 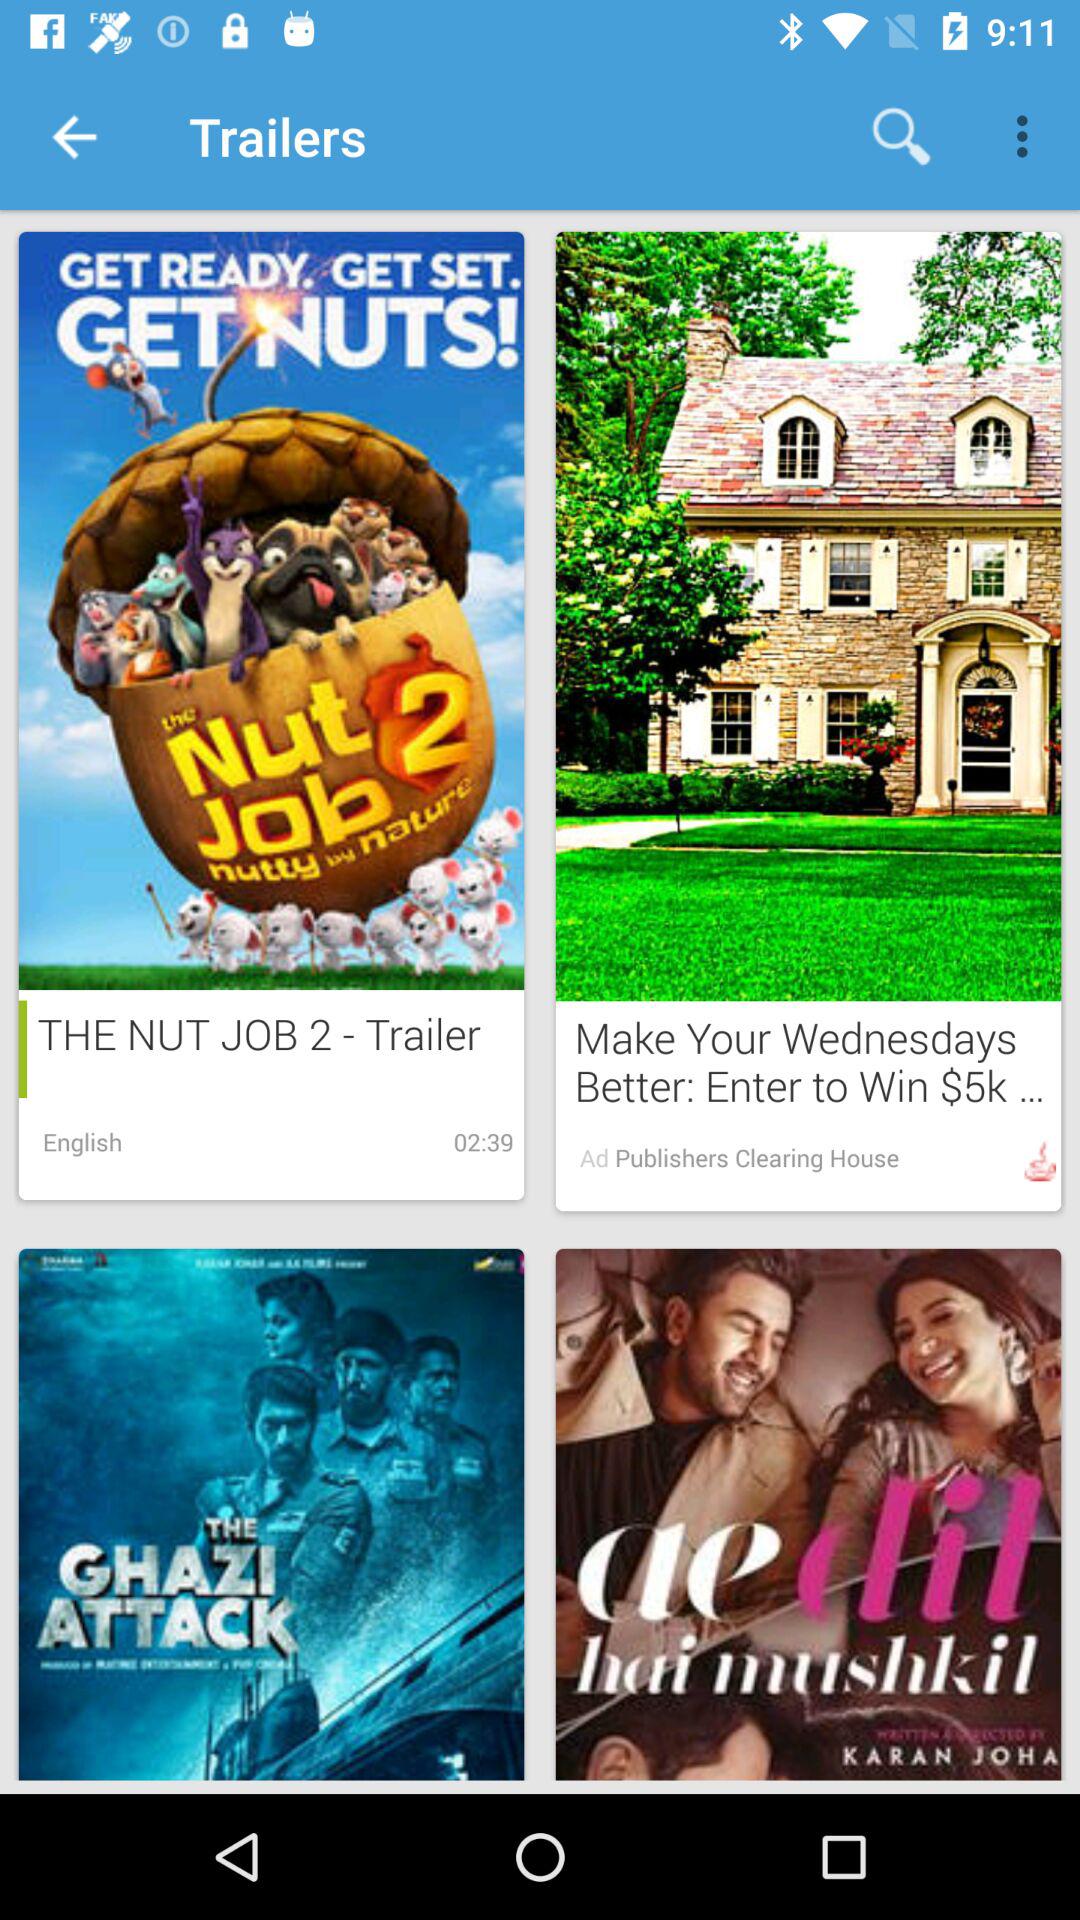 What do you see at coordinates (808, 616) in the screenshot?
I see `click on the first right image` at bounding box center [808, 616].